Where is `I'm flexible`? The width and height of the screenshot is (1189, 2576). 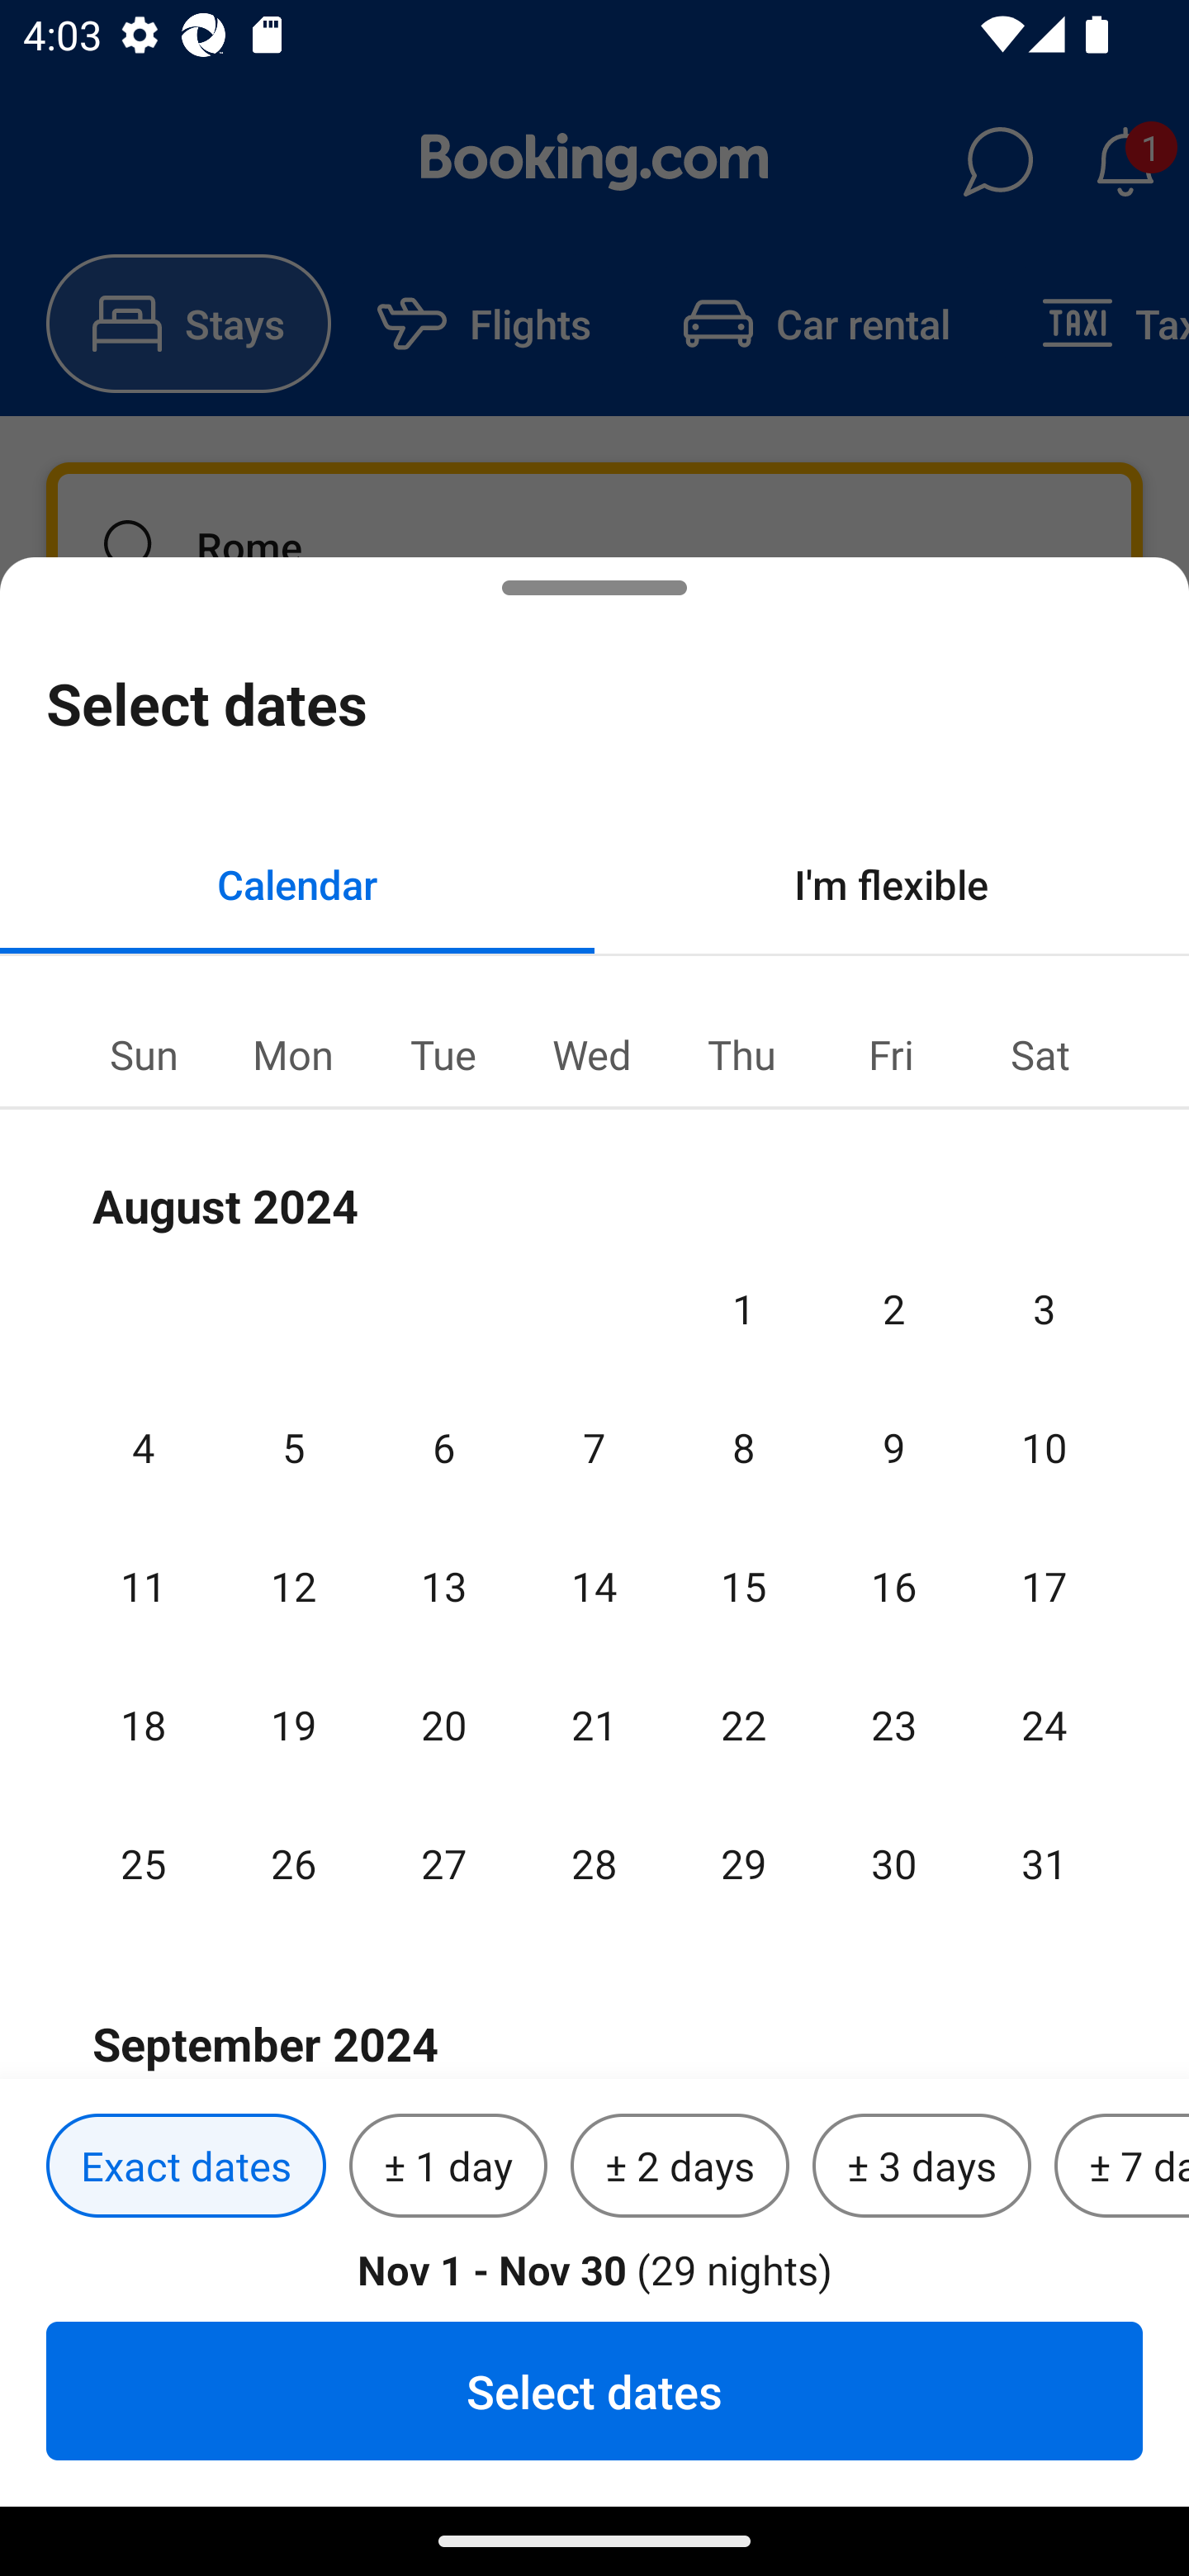 I'm flexible is located at coordinates (892, 883).